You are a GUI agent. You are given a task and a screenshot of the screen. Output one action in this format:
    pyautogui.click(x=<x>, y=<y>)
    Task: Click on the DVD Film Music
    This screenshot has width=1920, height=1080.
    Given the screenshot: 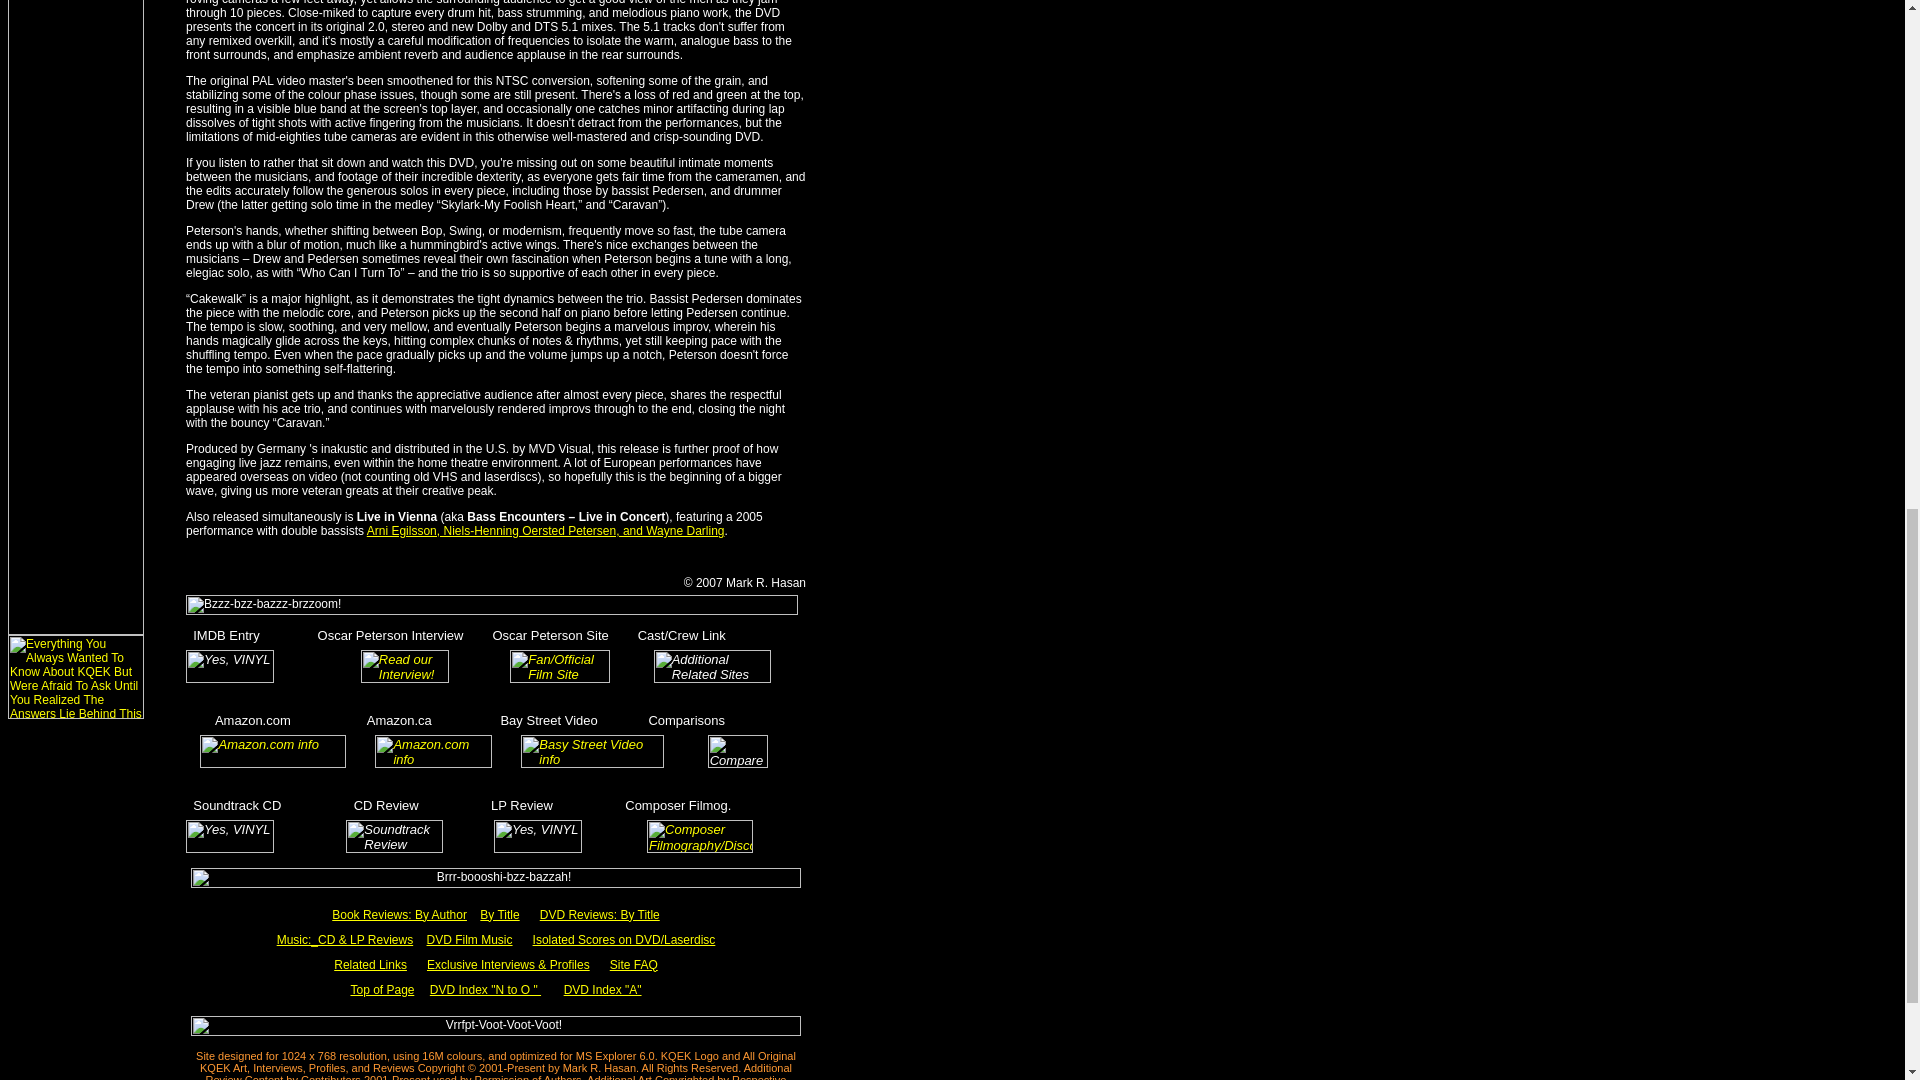 What is the action you would take?
    pyautogui.click(x=469, y=939)
    